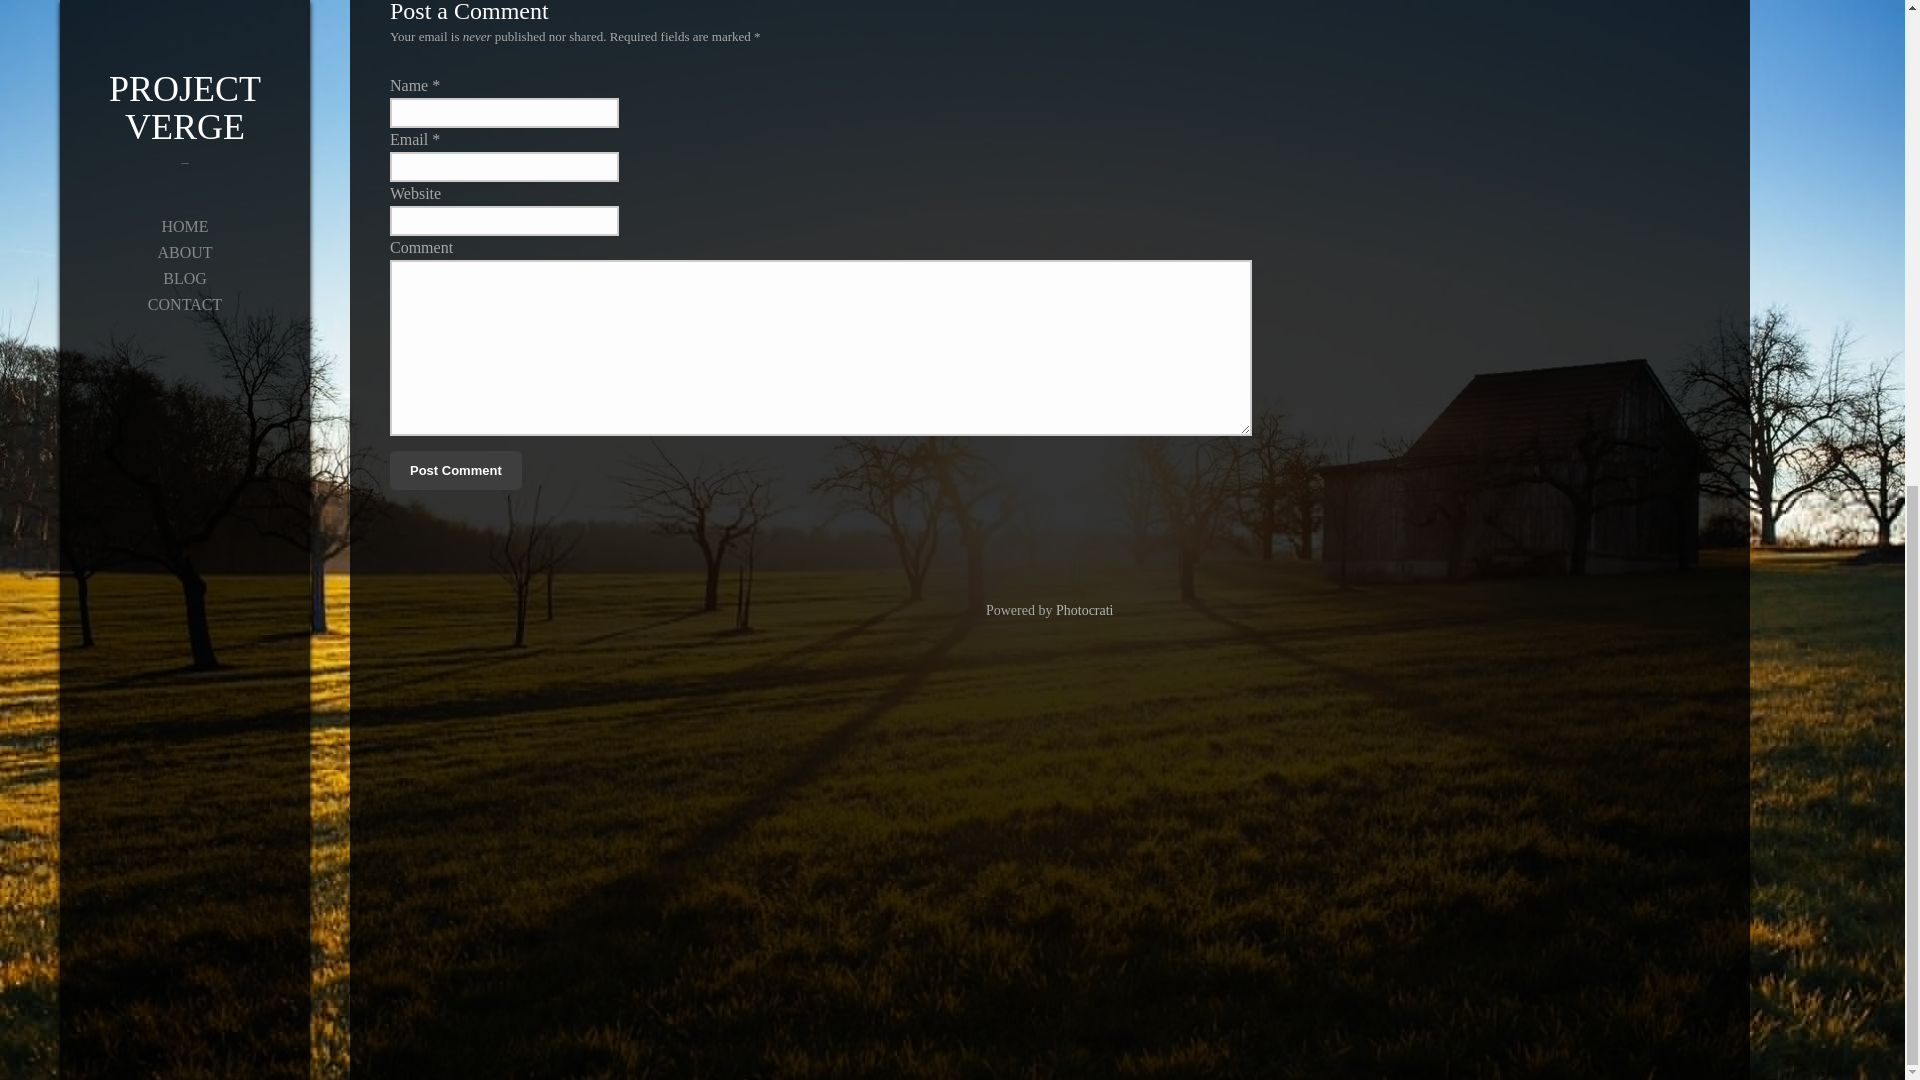 This screenshot has height=1080, width=1920. Describe the element at coordinates (456, 471) in the screenshot. I see `Post Comment` at that location.